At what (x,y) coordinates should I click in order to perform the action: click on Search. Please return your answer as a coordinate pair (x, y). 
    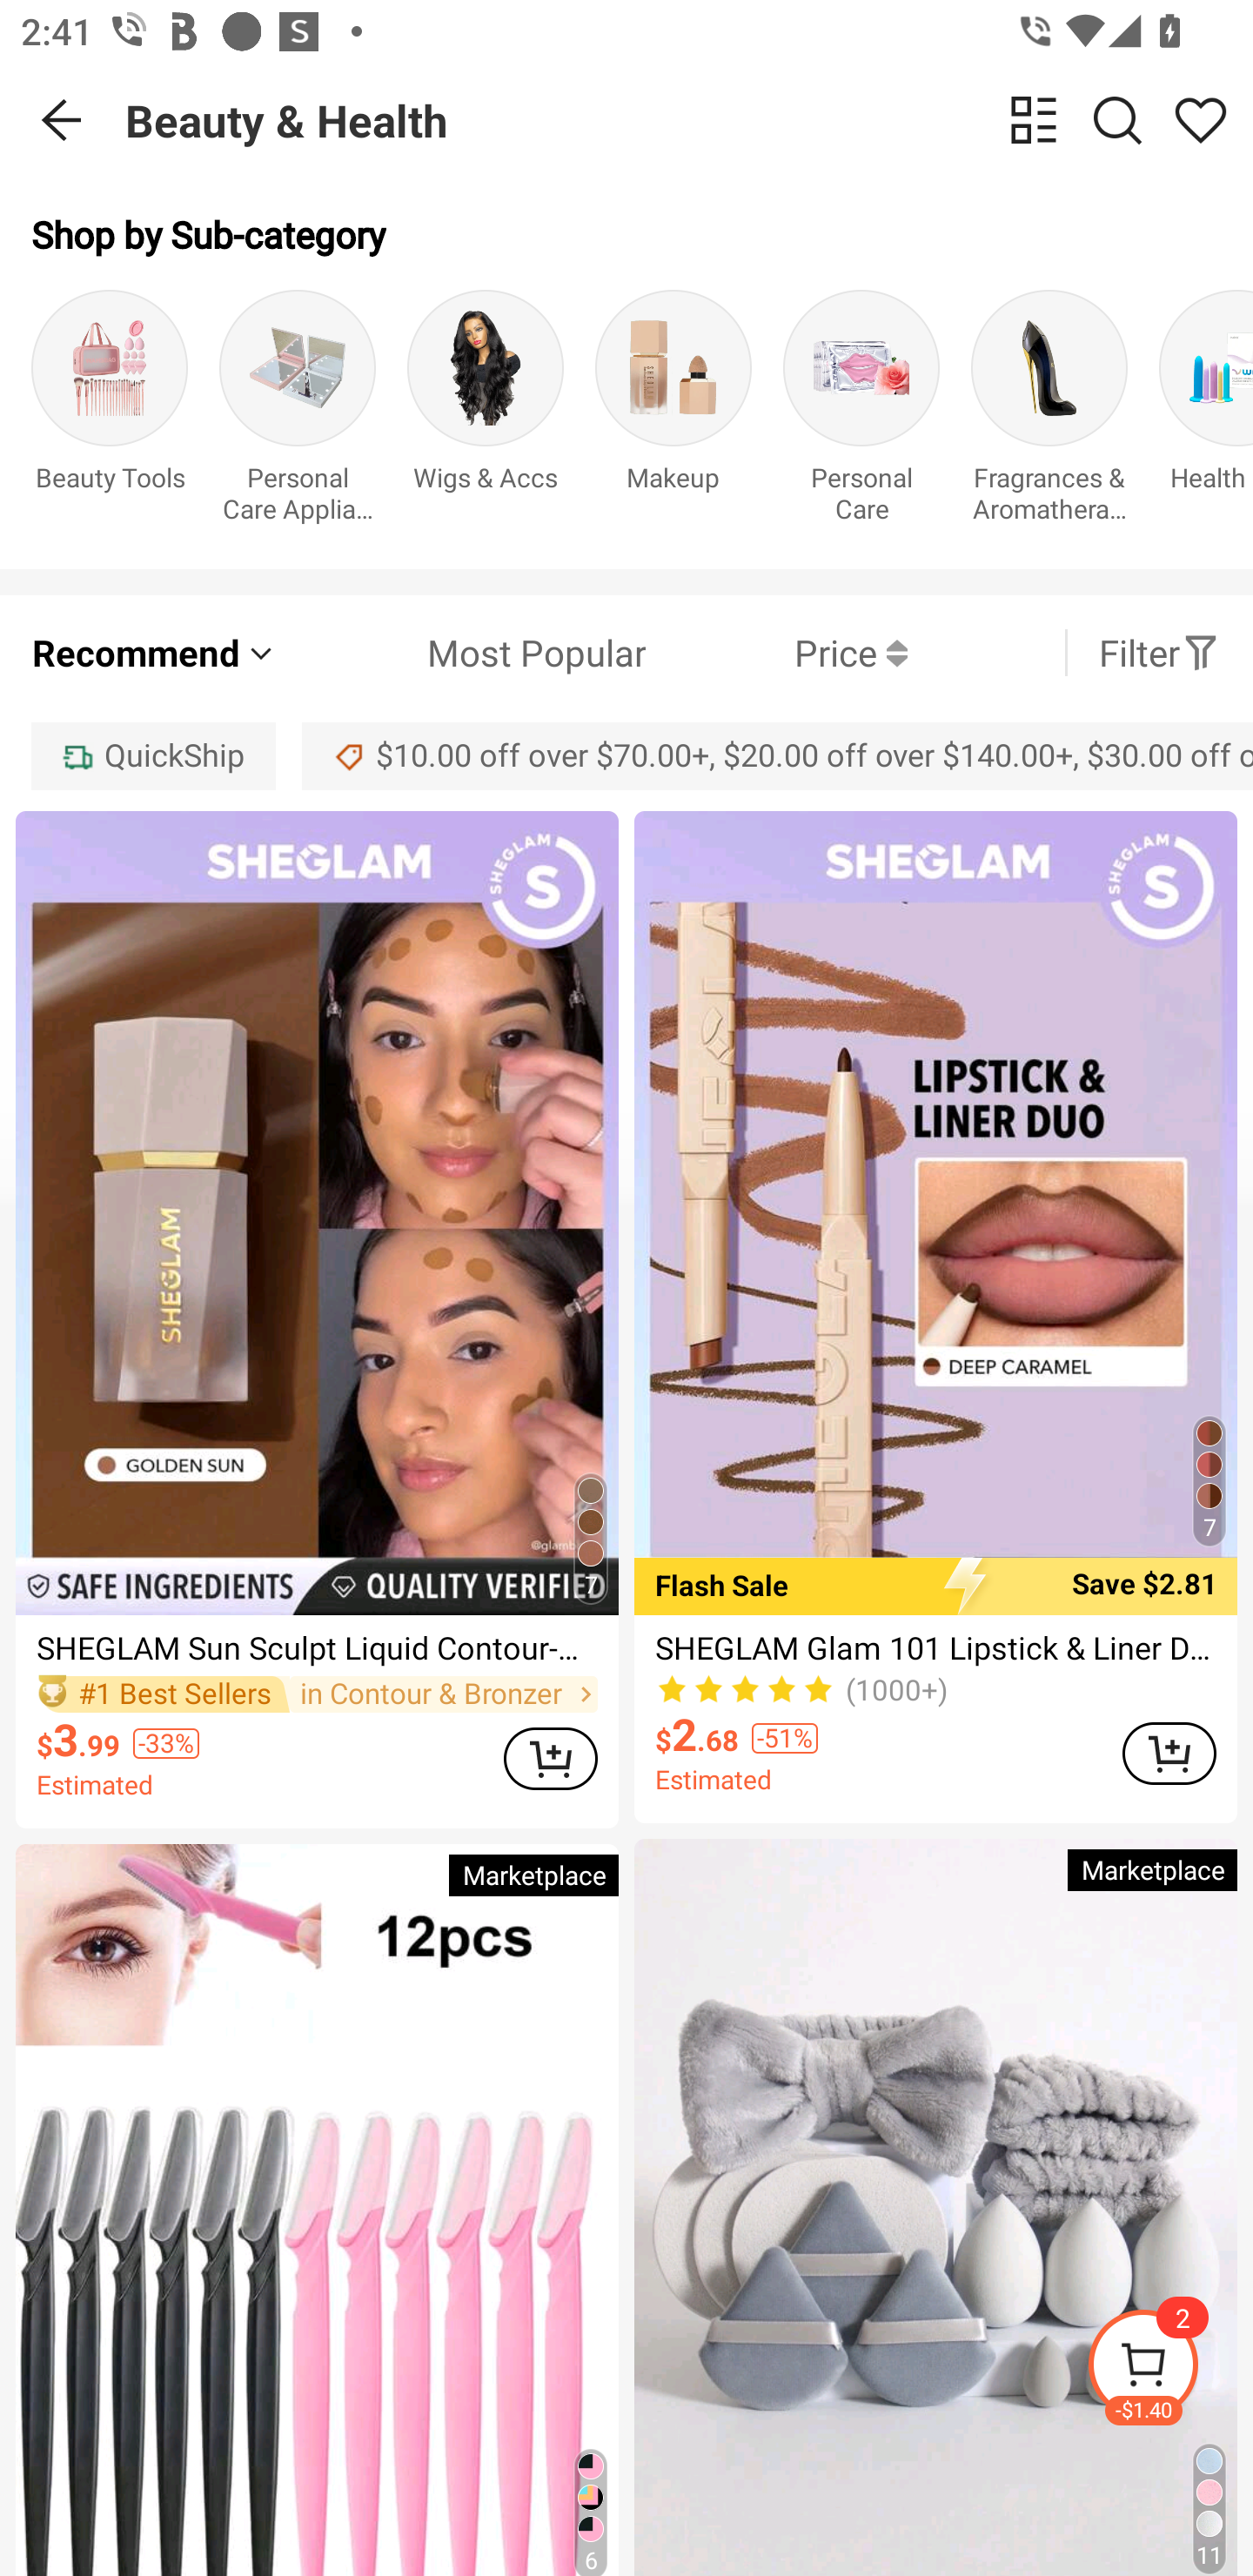
    Looking at the image, I should click on (1117, 119).